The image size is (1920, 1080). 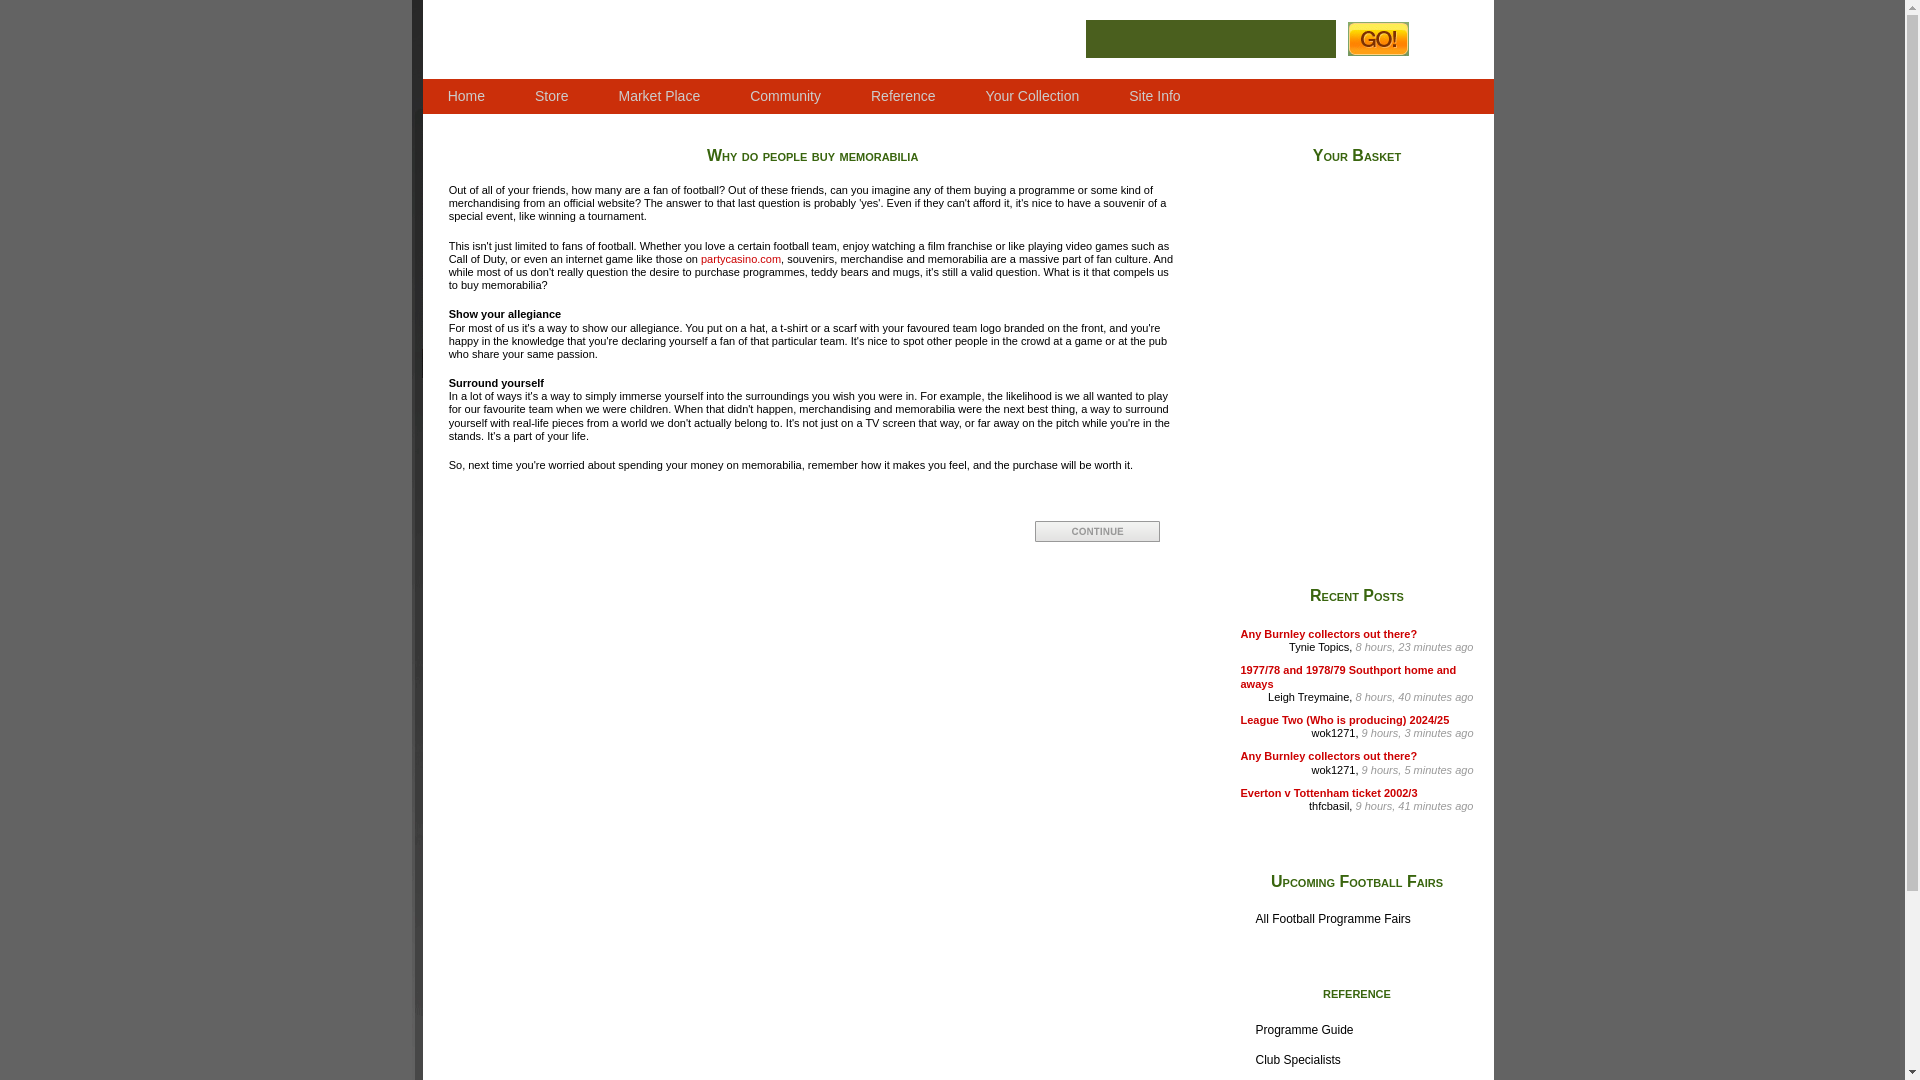 I want to click on Your Collection, so click(x=1033, y=95).